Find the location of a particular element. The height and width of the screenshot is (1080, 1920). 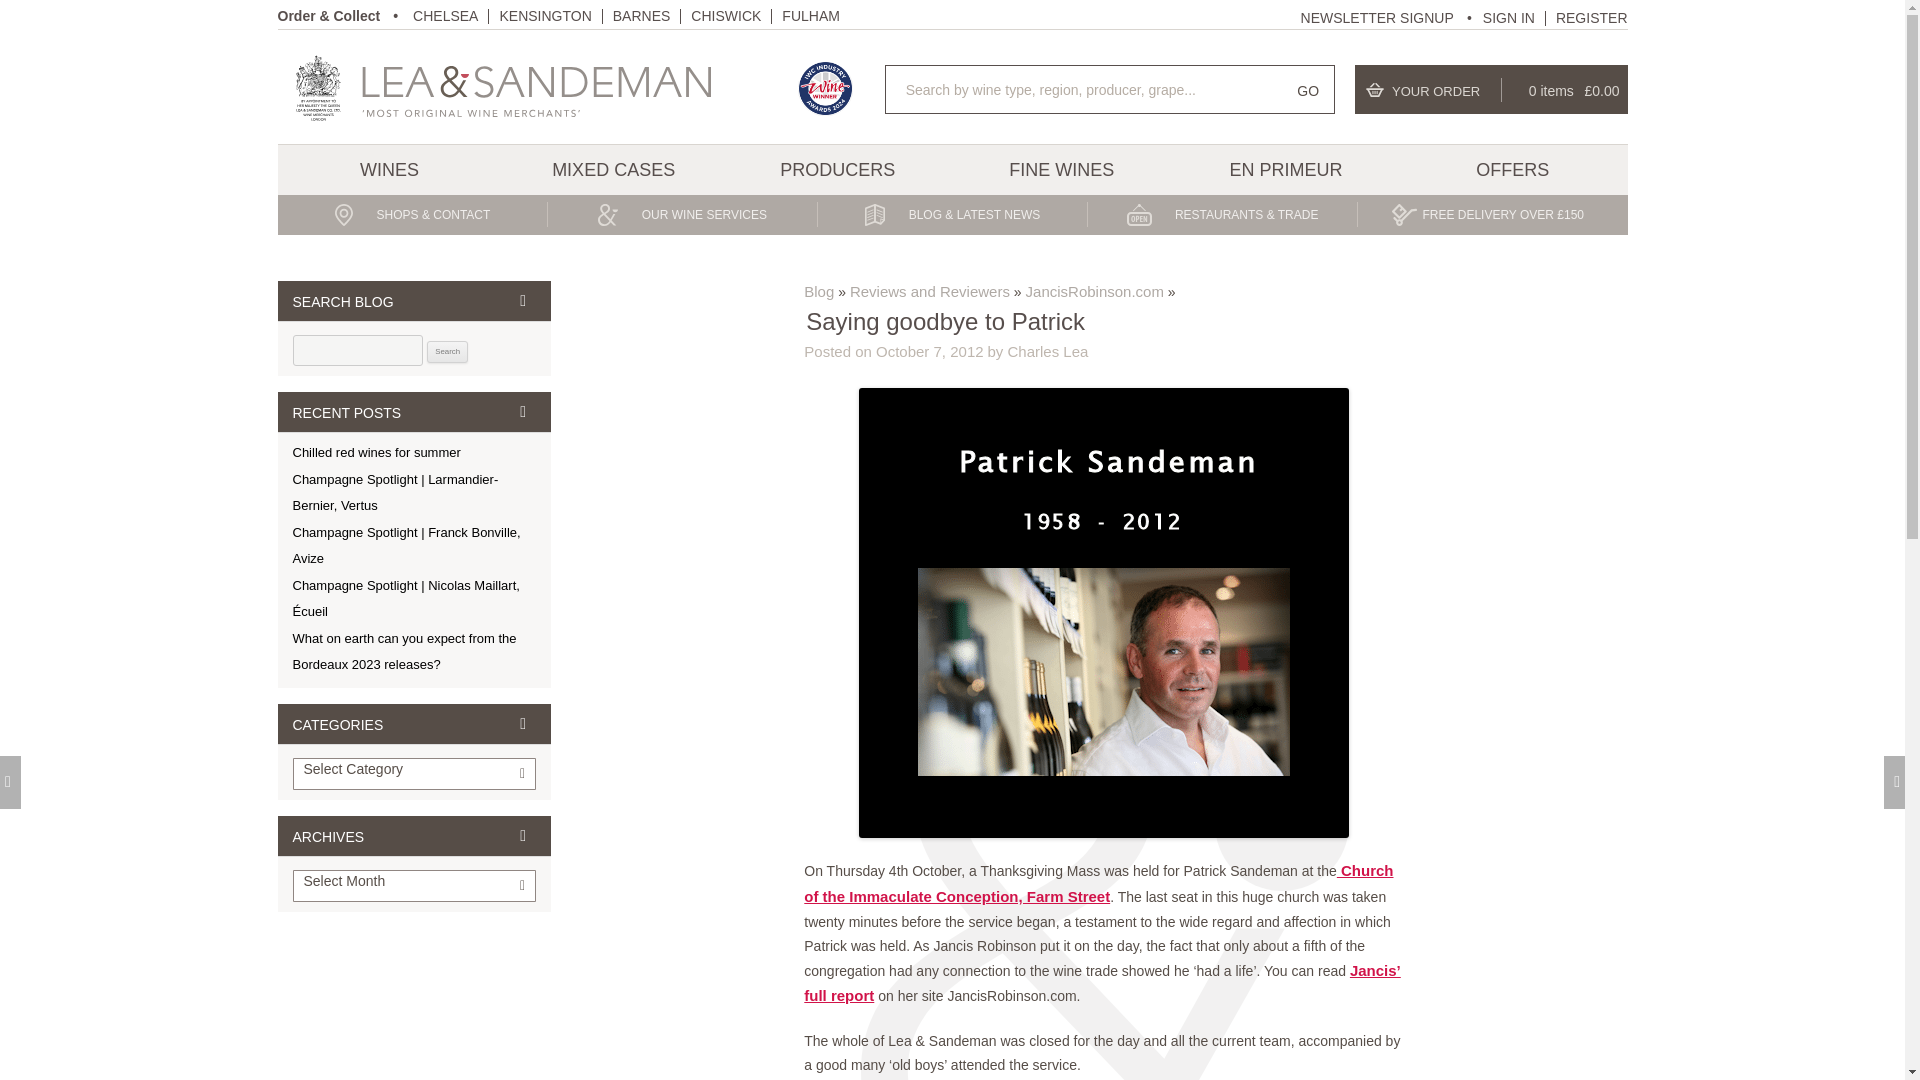

SIGN IN is located at coordinates (1508, 17).